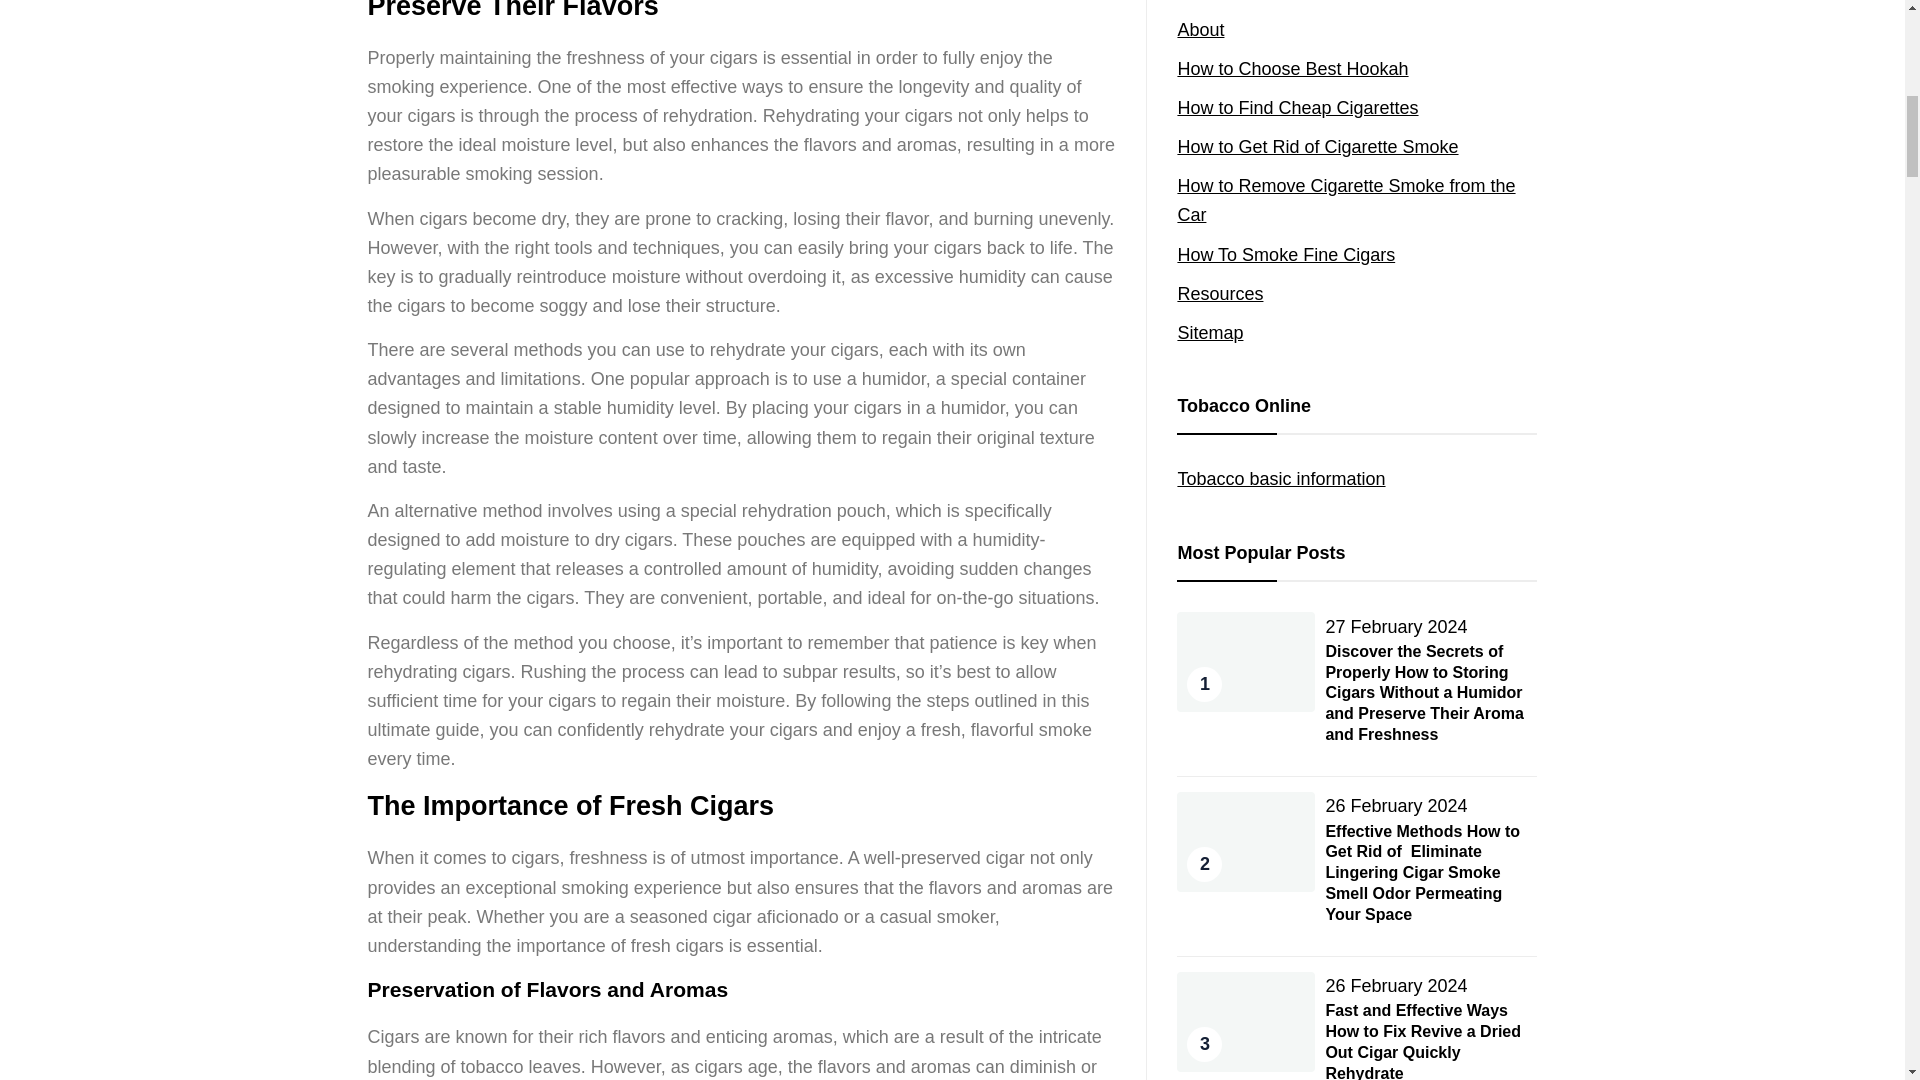 Image resolution: width=1920 pixels, height=1080 pixels. What do you see at coordinates (1280, 478) in the screenshot?
I see `Tobacco basic information` at bounding box center [1280, 478].